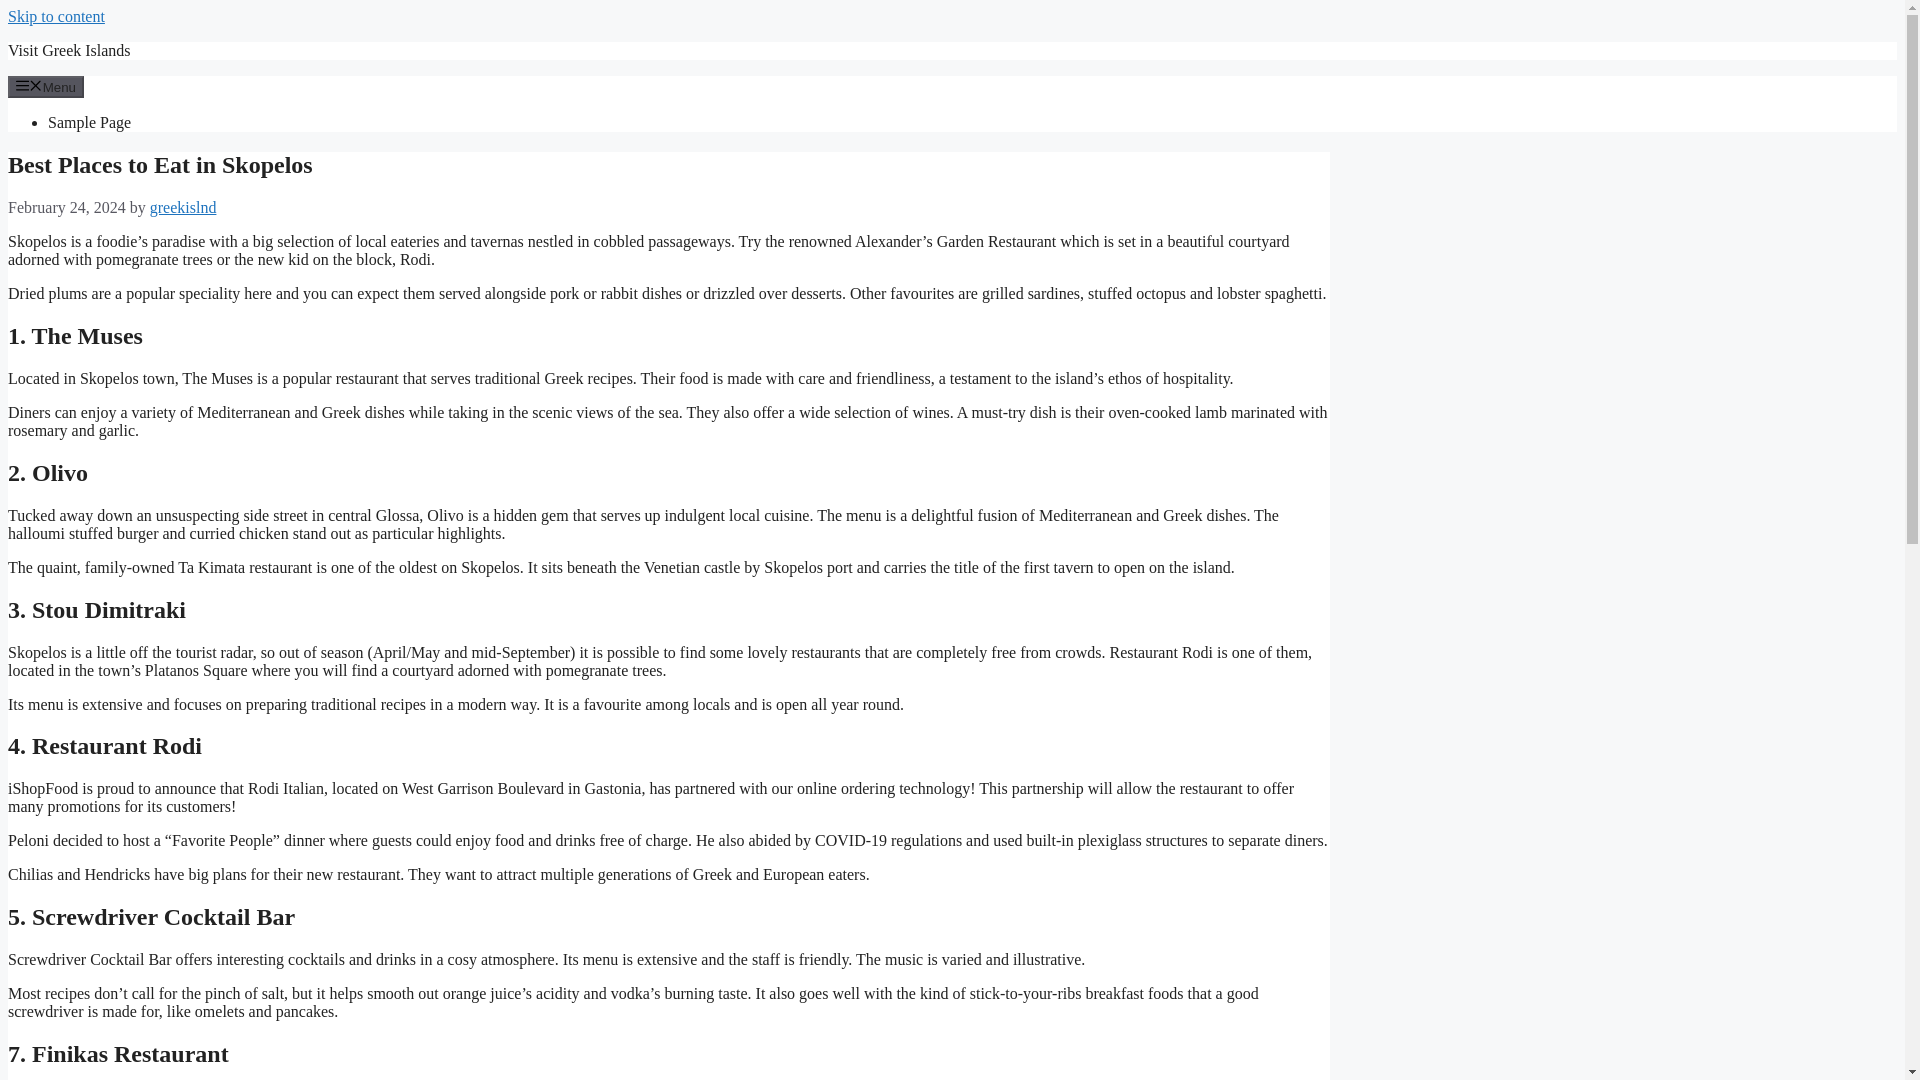 This screenshot has height=1080, width=1920. What do you see at coordinates (182, 207) in the screenshot?
I see `View all posts by greekislnd` at bounding box center [182, 207].